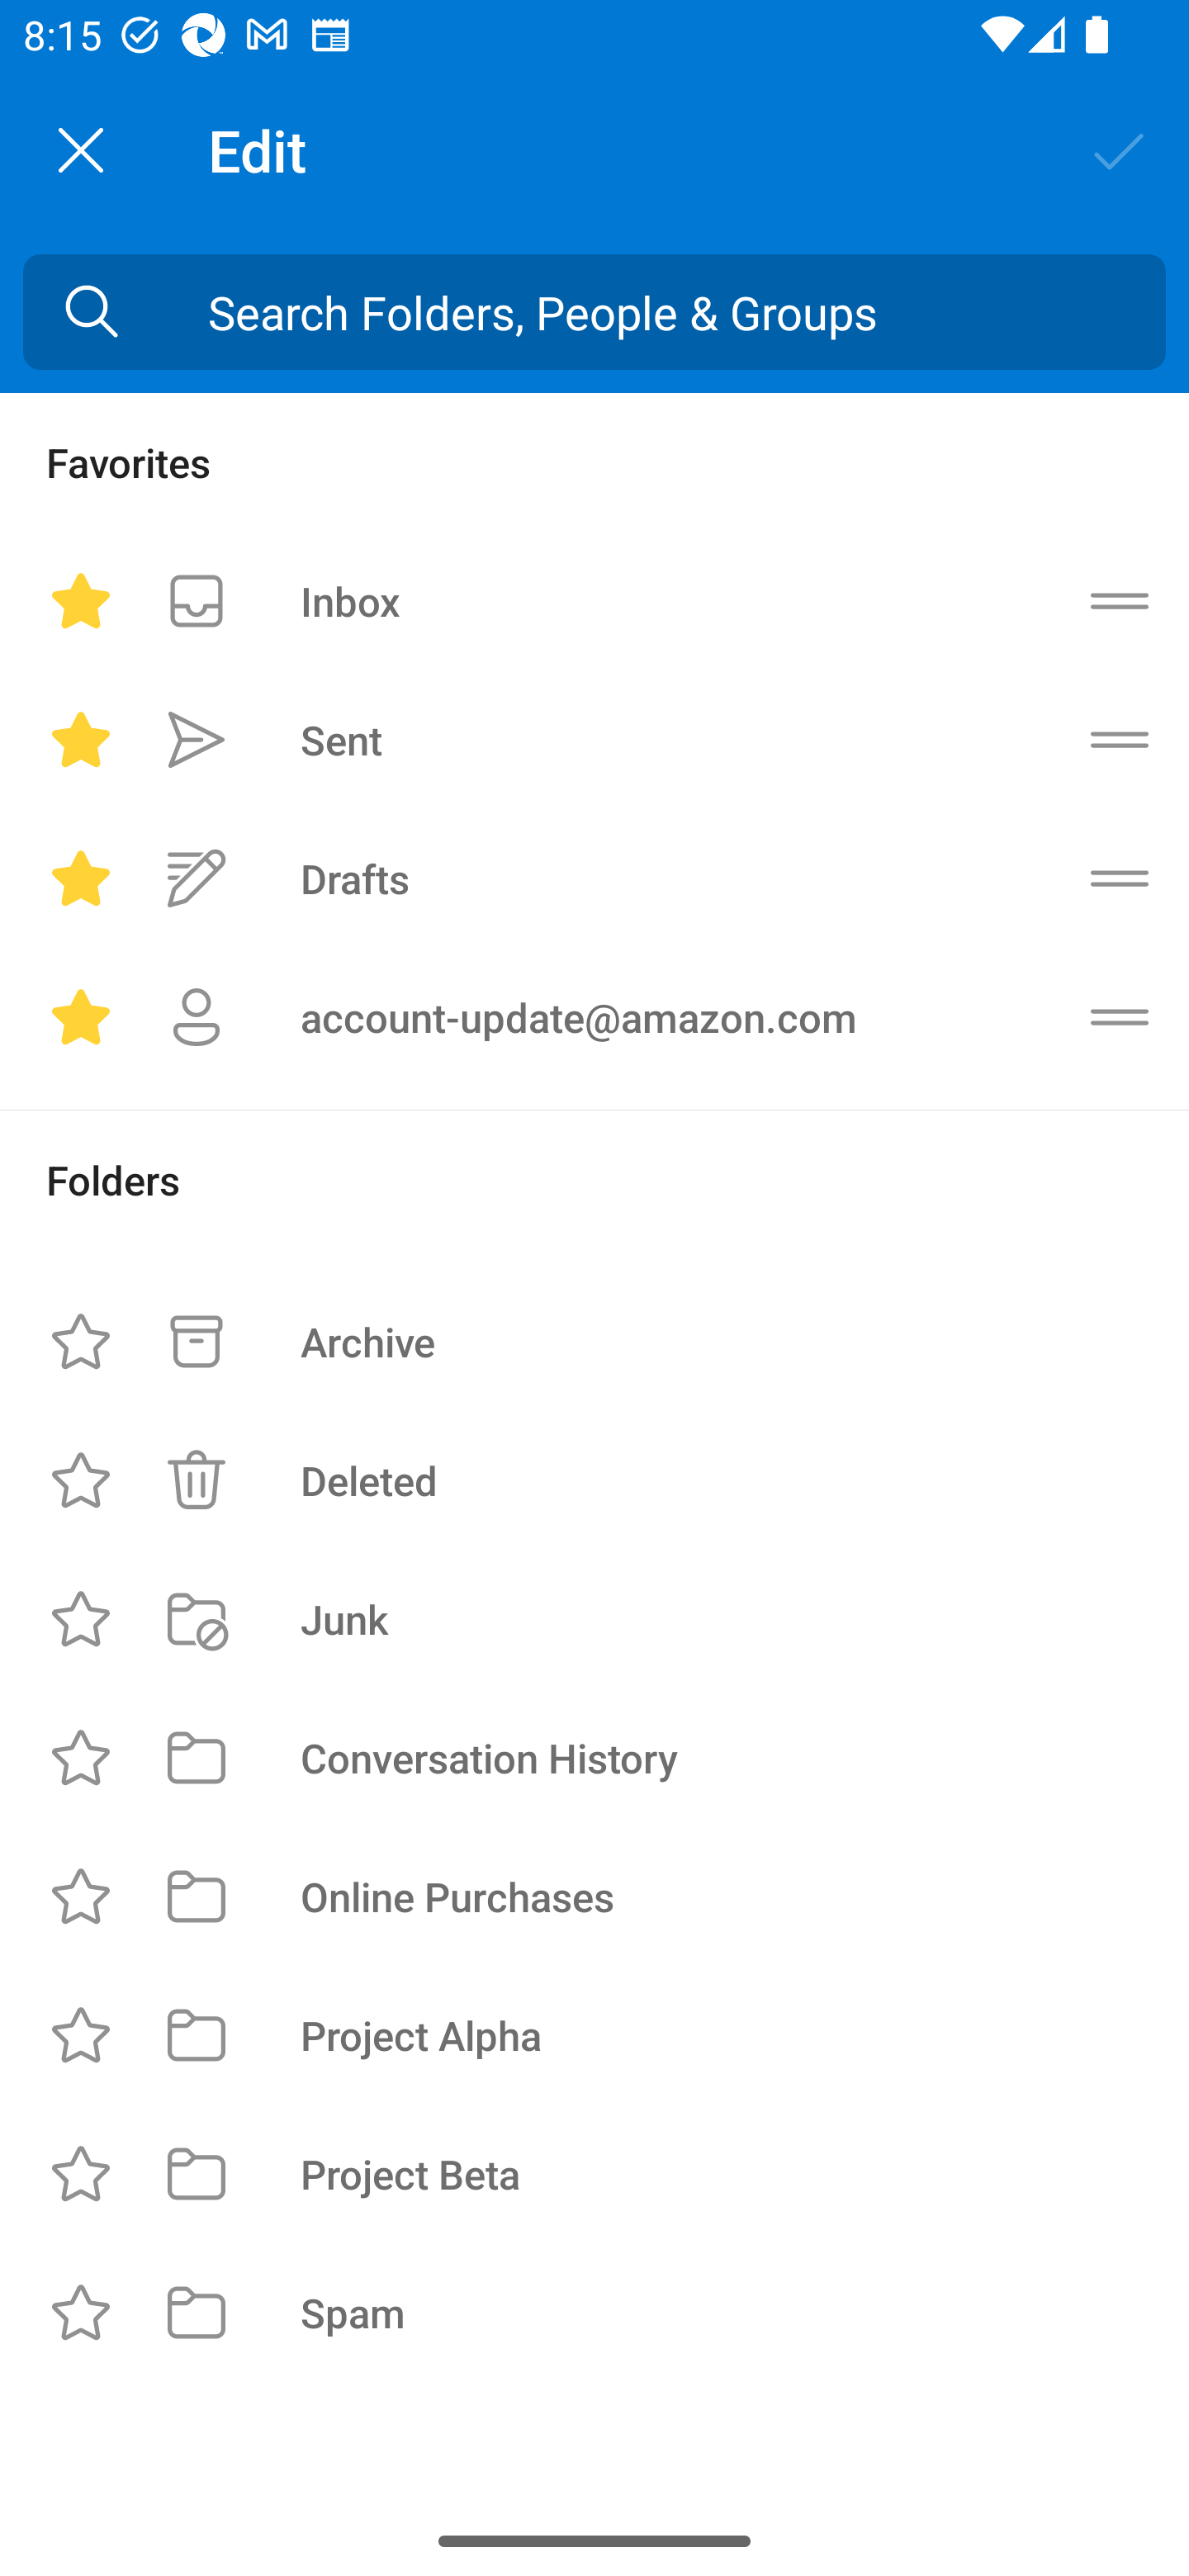 The width and height of the screenshot is (1189, 2576). Describe the element at coordinates (1120, 1017) in the screenshot. I see `Reorder account-update@amazon.com` at that location.